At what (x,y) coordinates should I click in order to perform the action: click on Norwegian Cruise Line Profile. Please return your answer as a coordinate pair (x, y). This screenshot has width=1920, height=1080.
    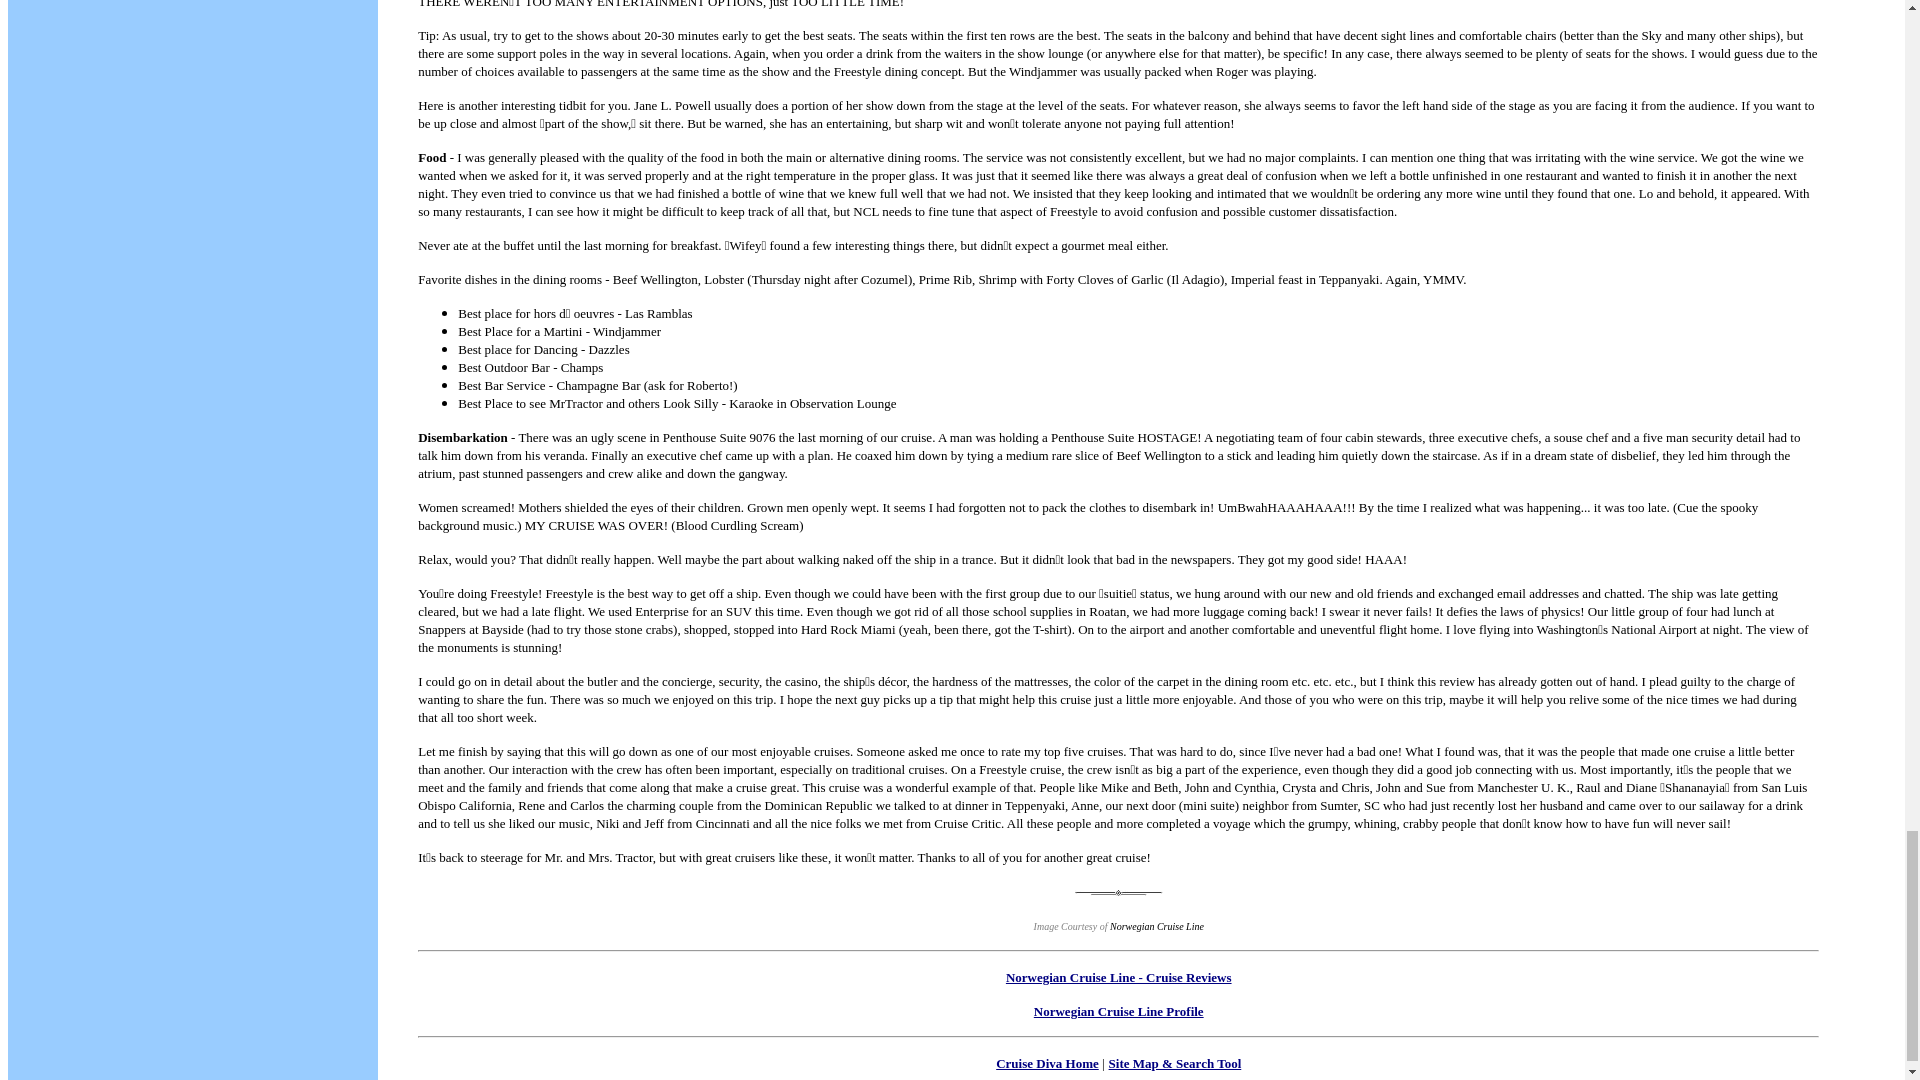
    Looking at the image, I should click on (1118, 1012).